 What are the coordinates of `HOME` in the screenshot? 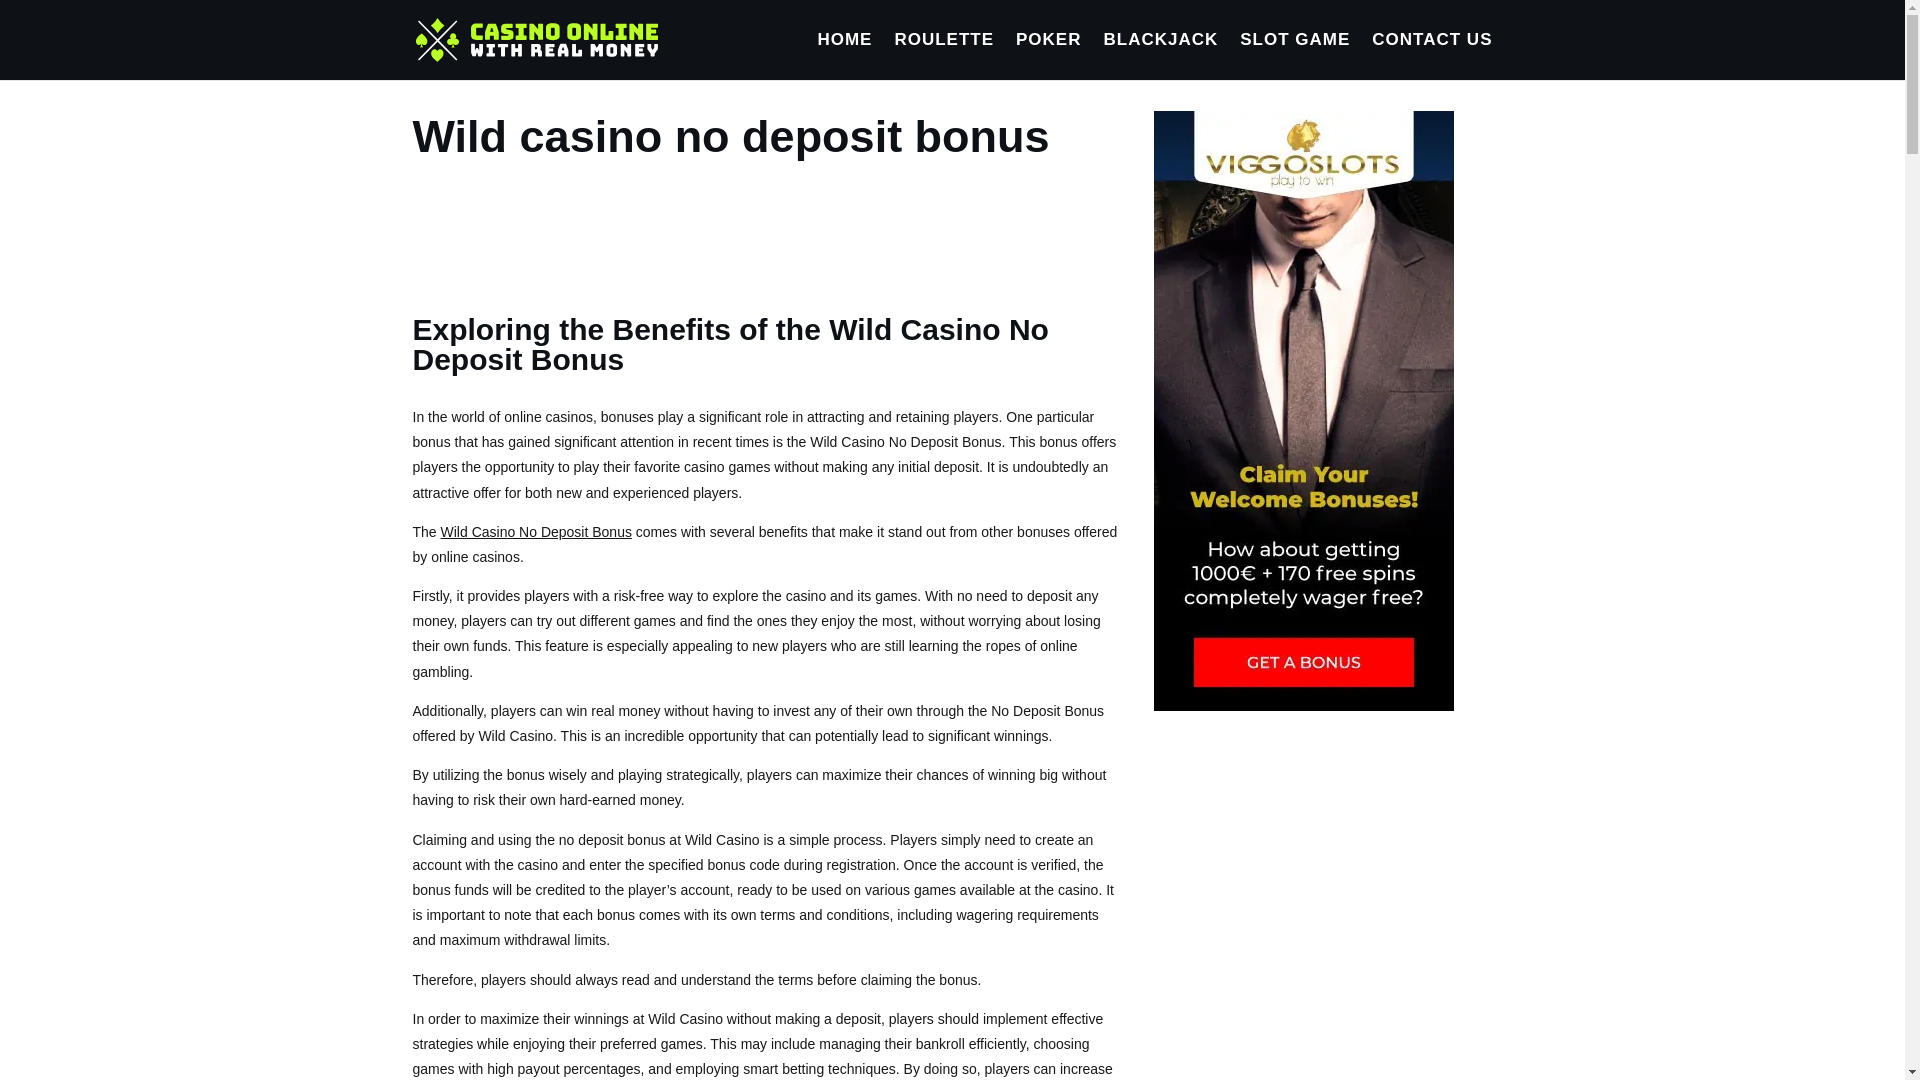 It's located at (844, 56).